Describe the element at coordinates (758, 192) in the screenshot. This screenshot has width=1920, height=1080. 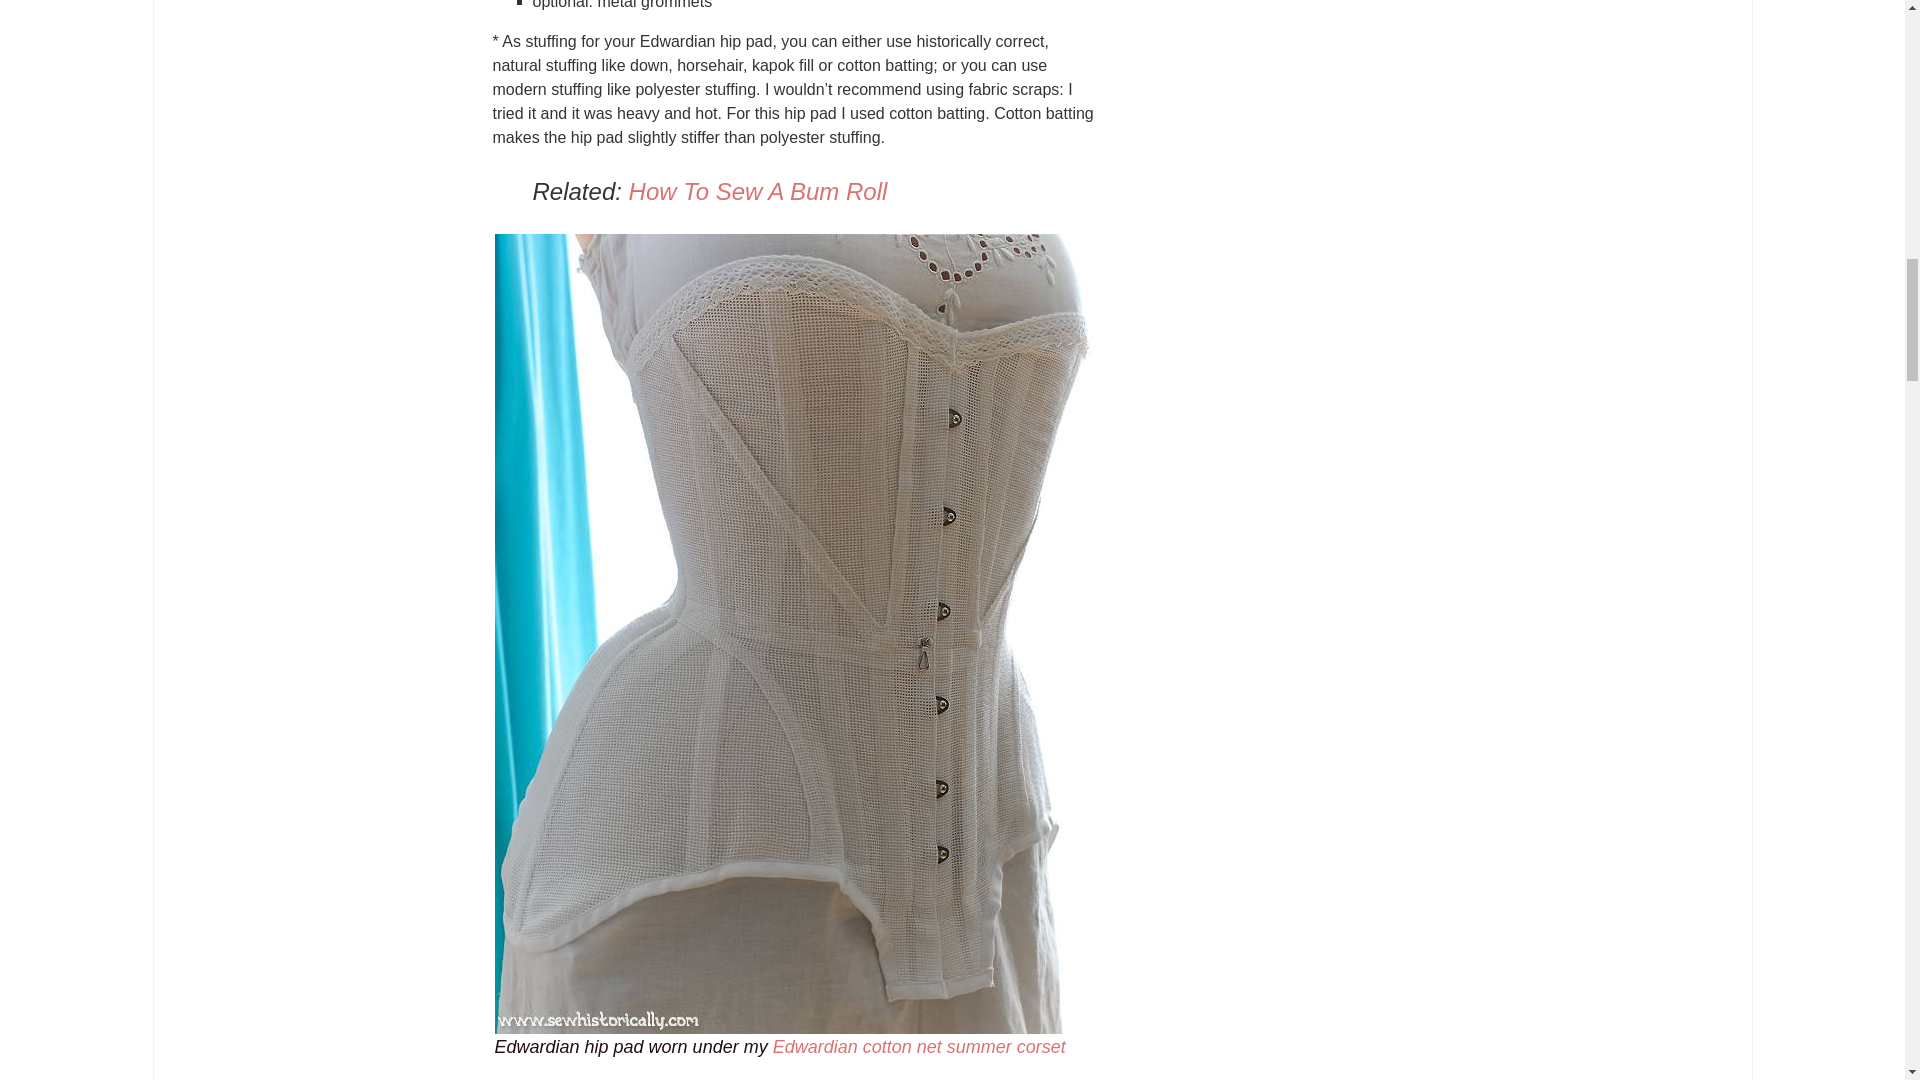
I see `How To Sew A Bum Roll` at that location.